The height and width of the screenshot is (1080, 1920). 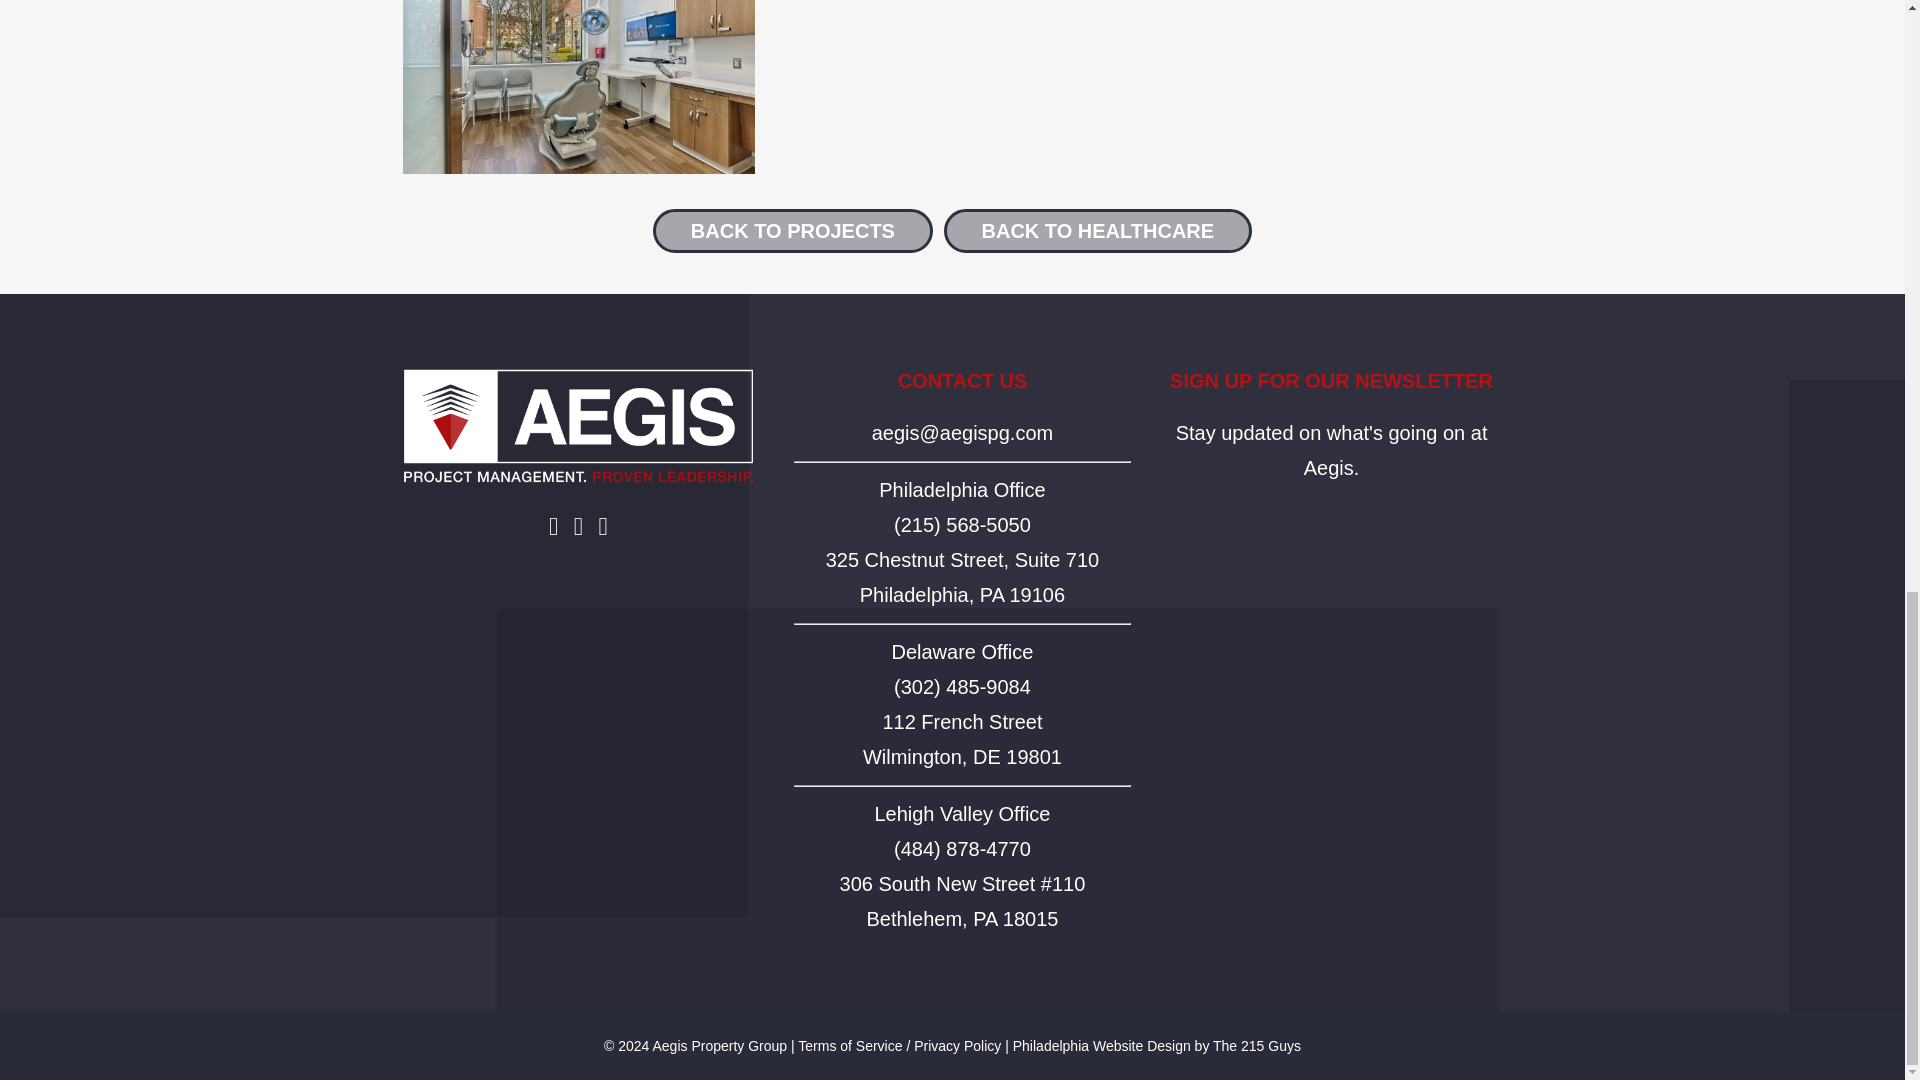 What do you see at coordinates (792, 230) in the screenshot?
I see `Wilmington, DE 19801` at bounding box center [792, 230].